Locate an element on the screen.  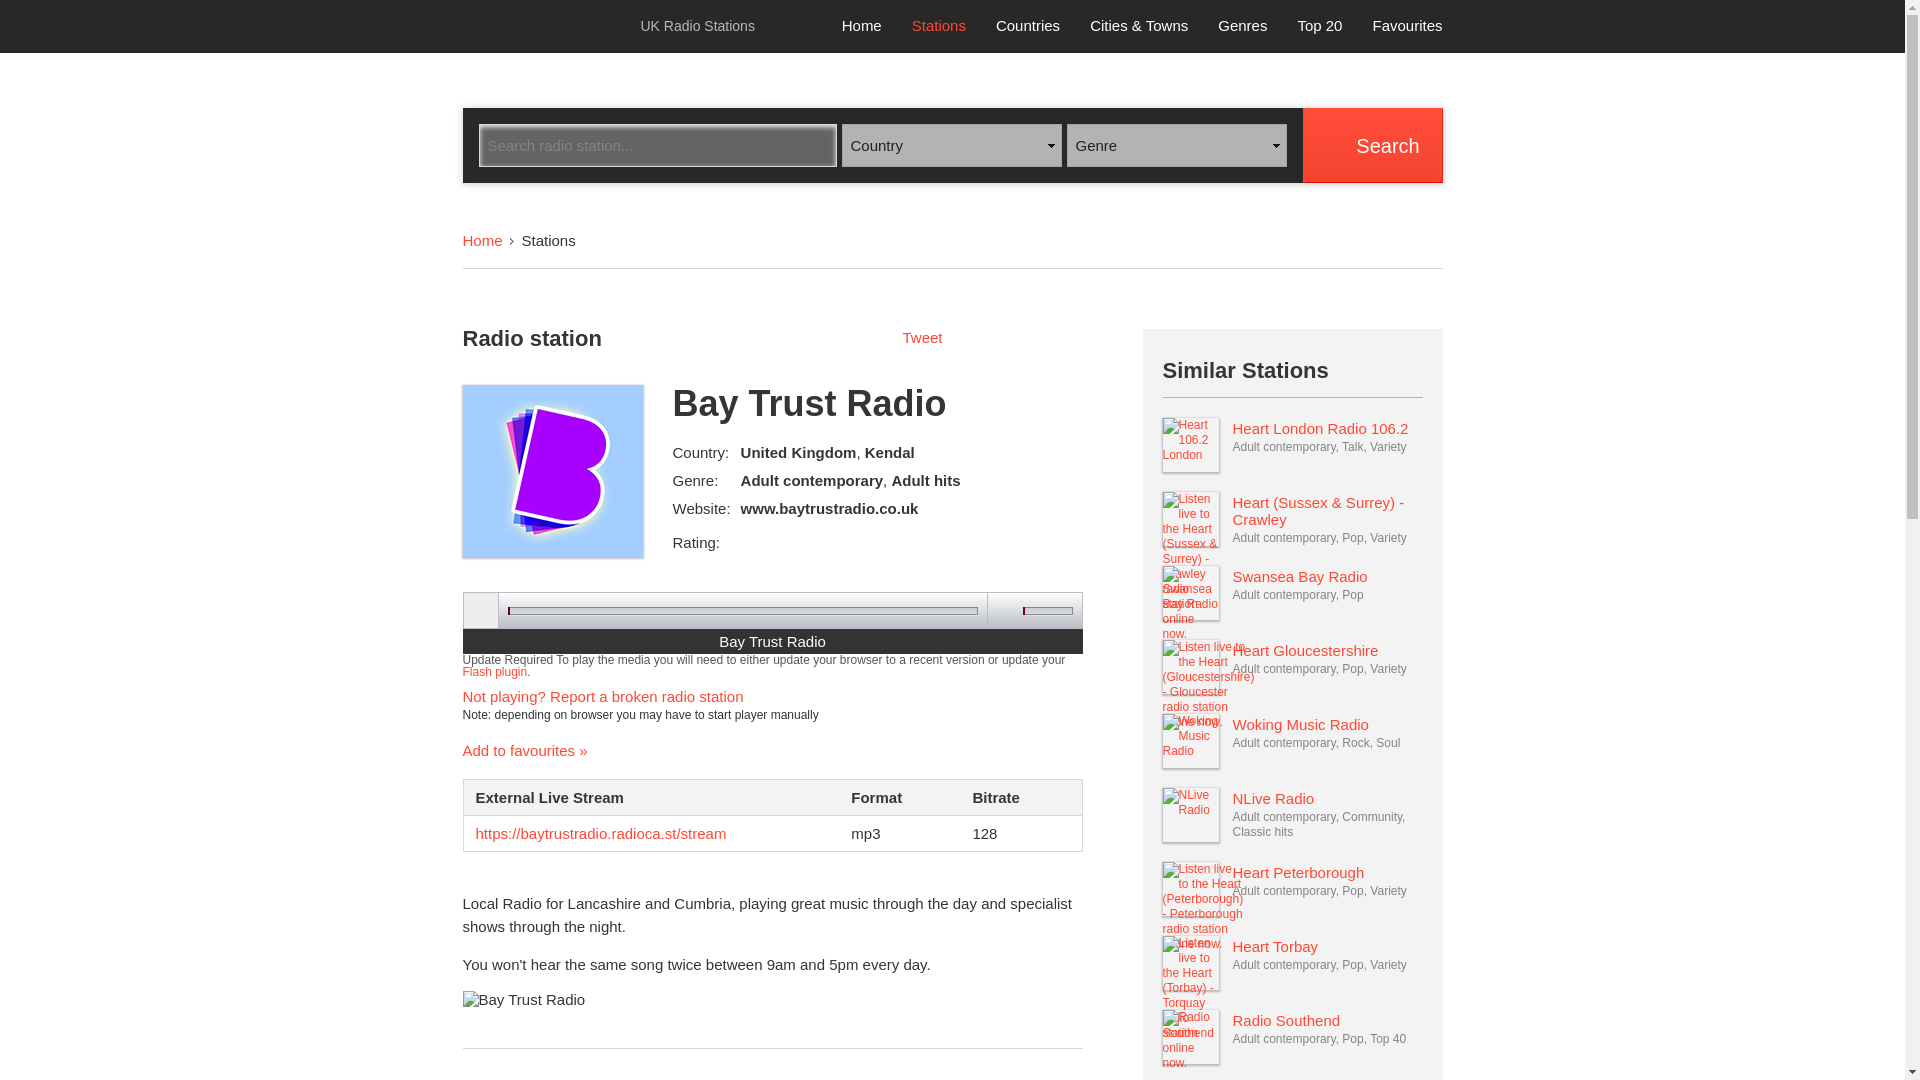
5 is located at coordinates (800, 532).